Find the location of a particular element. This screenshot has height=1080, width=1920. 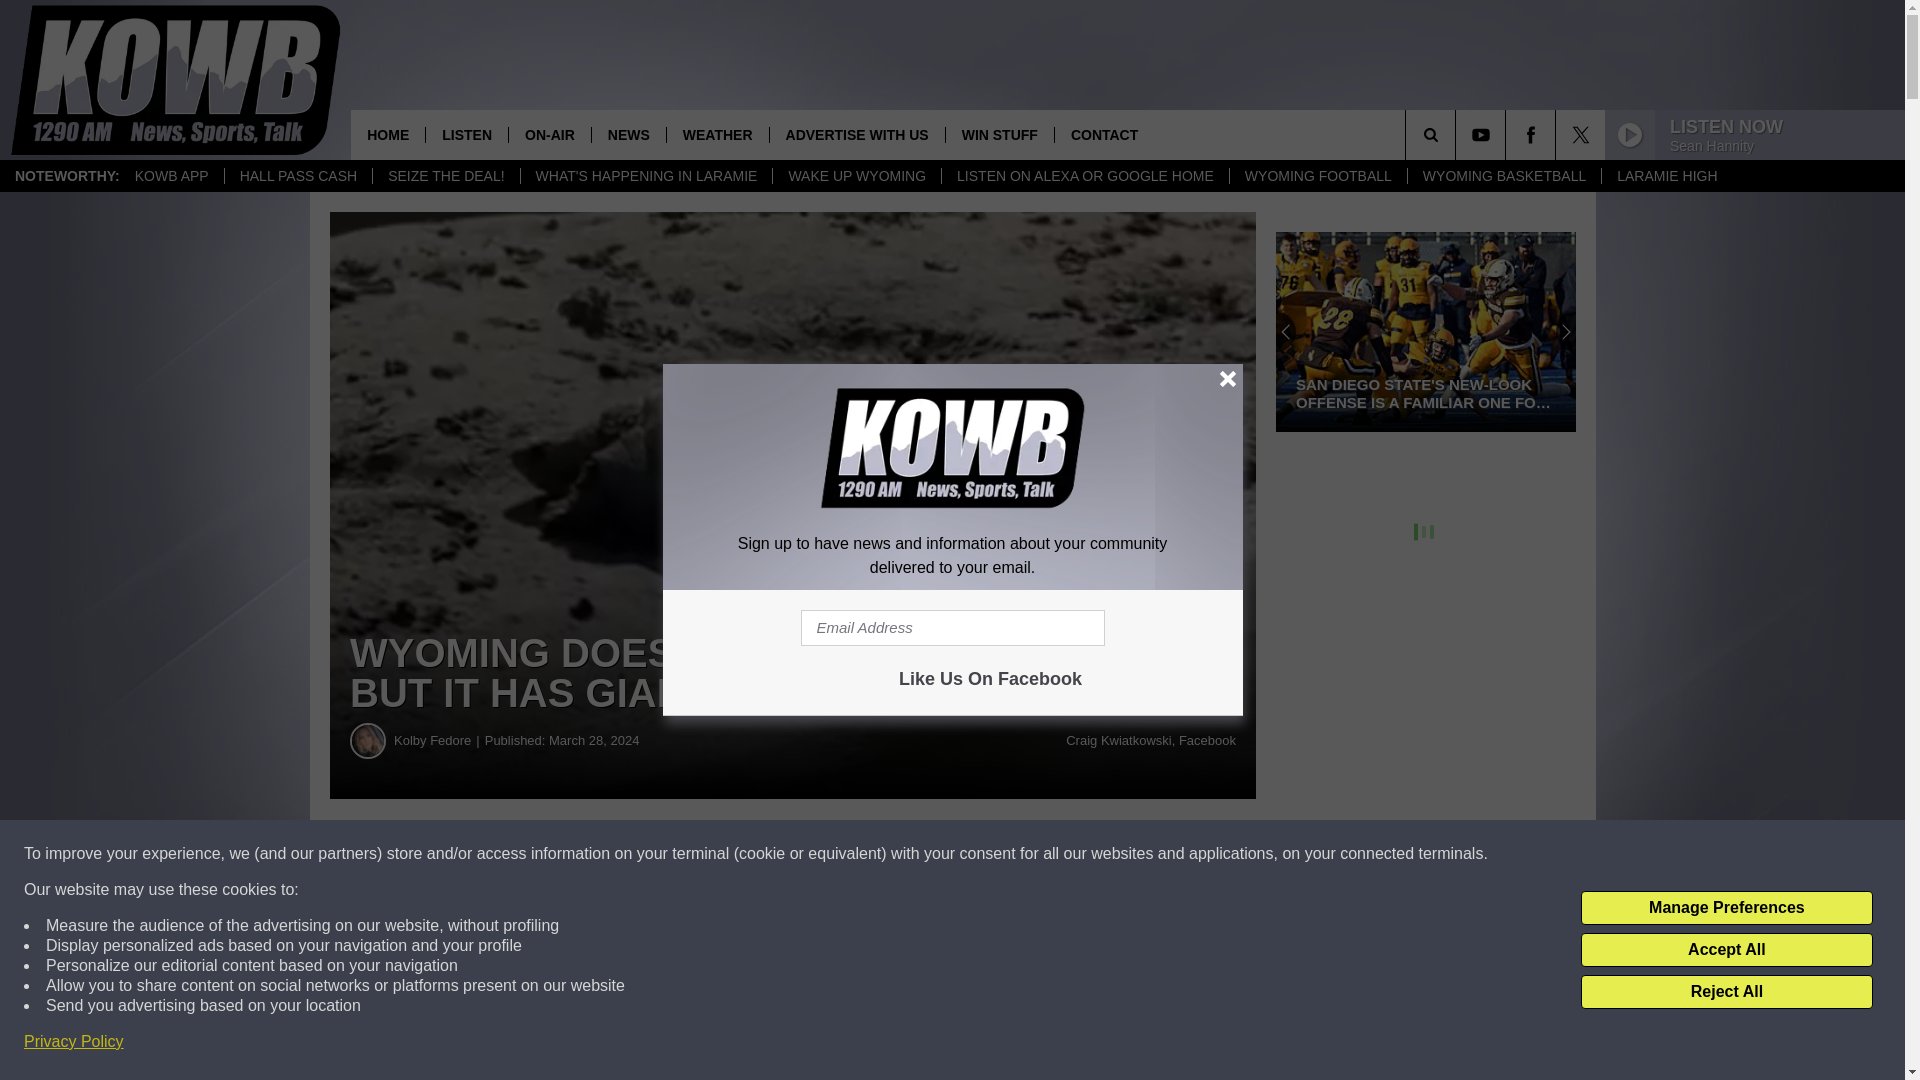

SEIZE THE DEAL! is located at coordinates (445, 176).